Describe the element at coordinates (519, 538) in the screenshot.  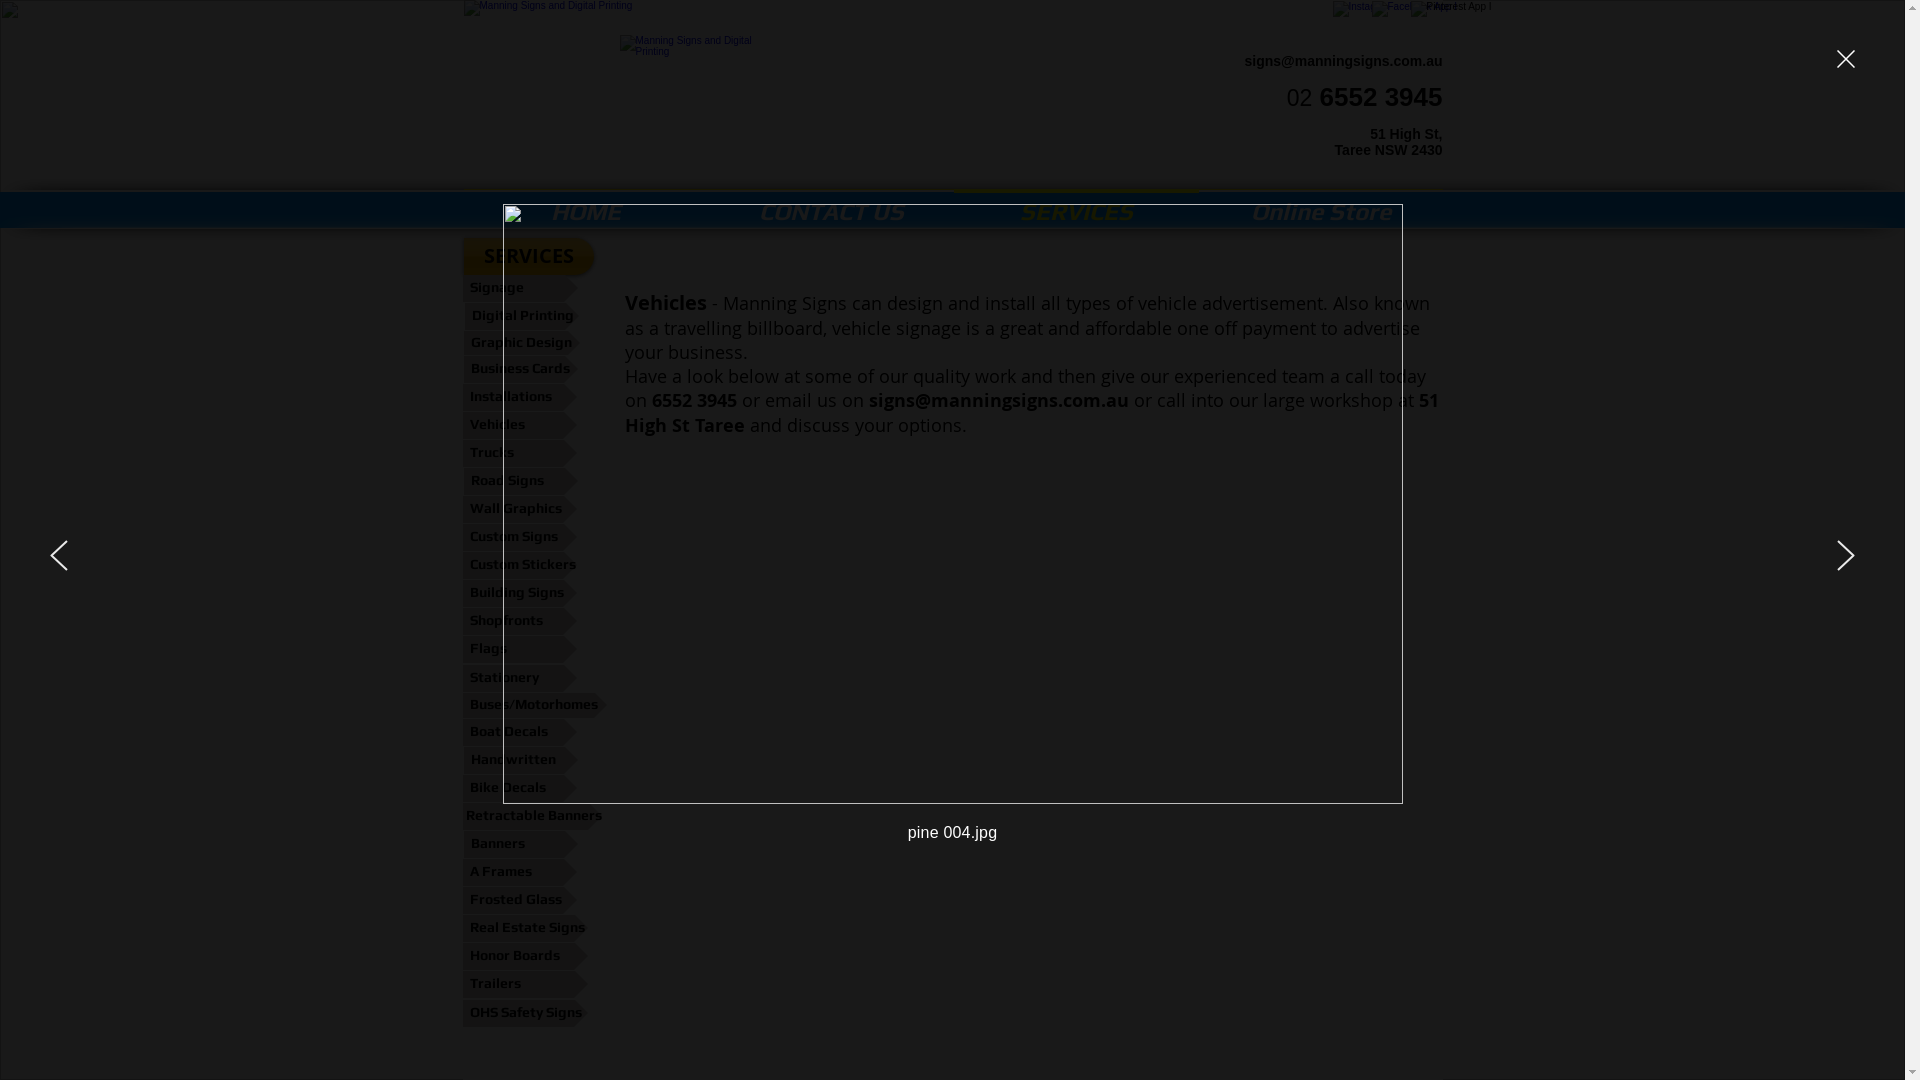
I see `Custom Signs` at that location.